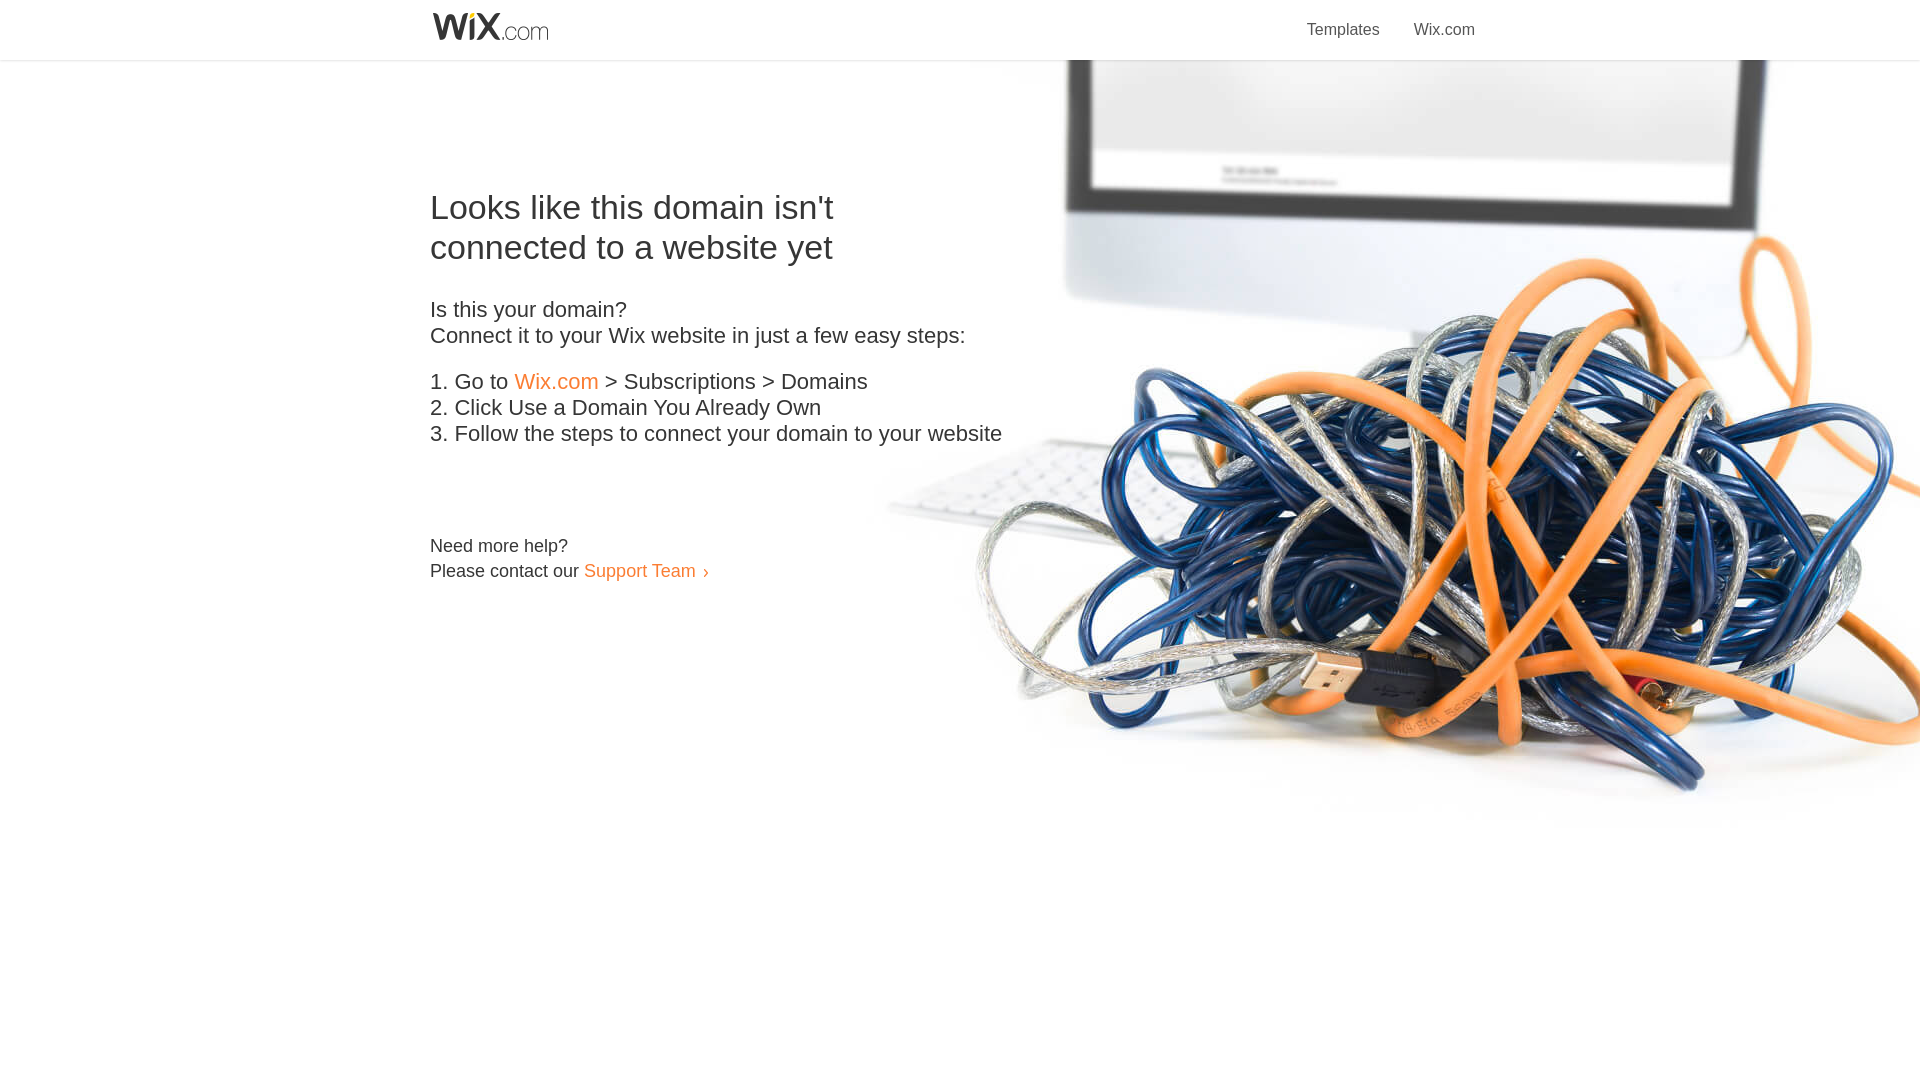 This screenshot has height=1080, width=1920. I want to click on Wix.com, so click(556, 382).